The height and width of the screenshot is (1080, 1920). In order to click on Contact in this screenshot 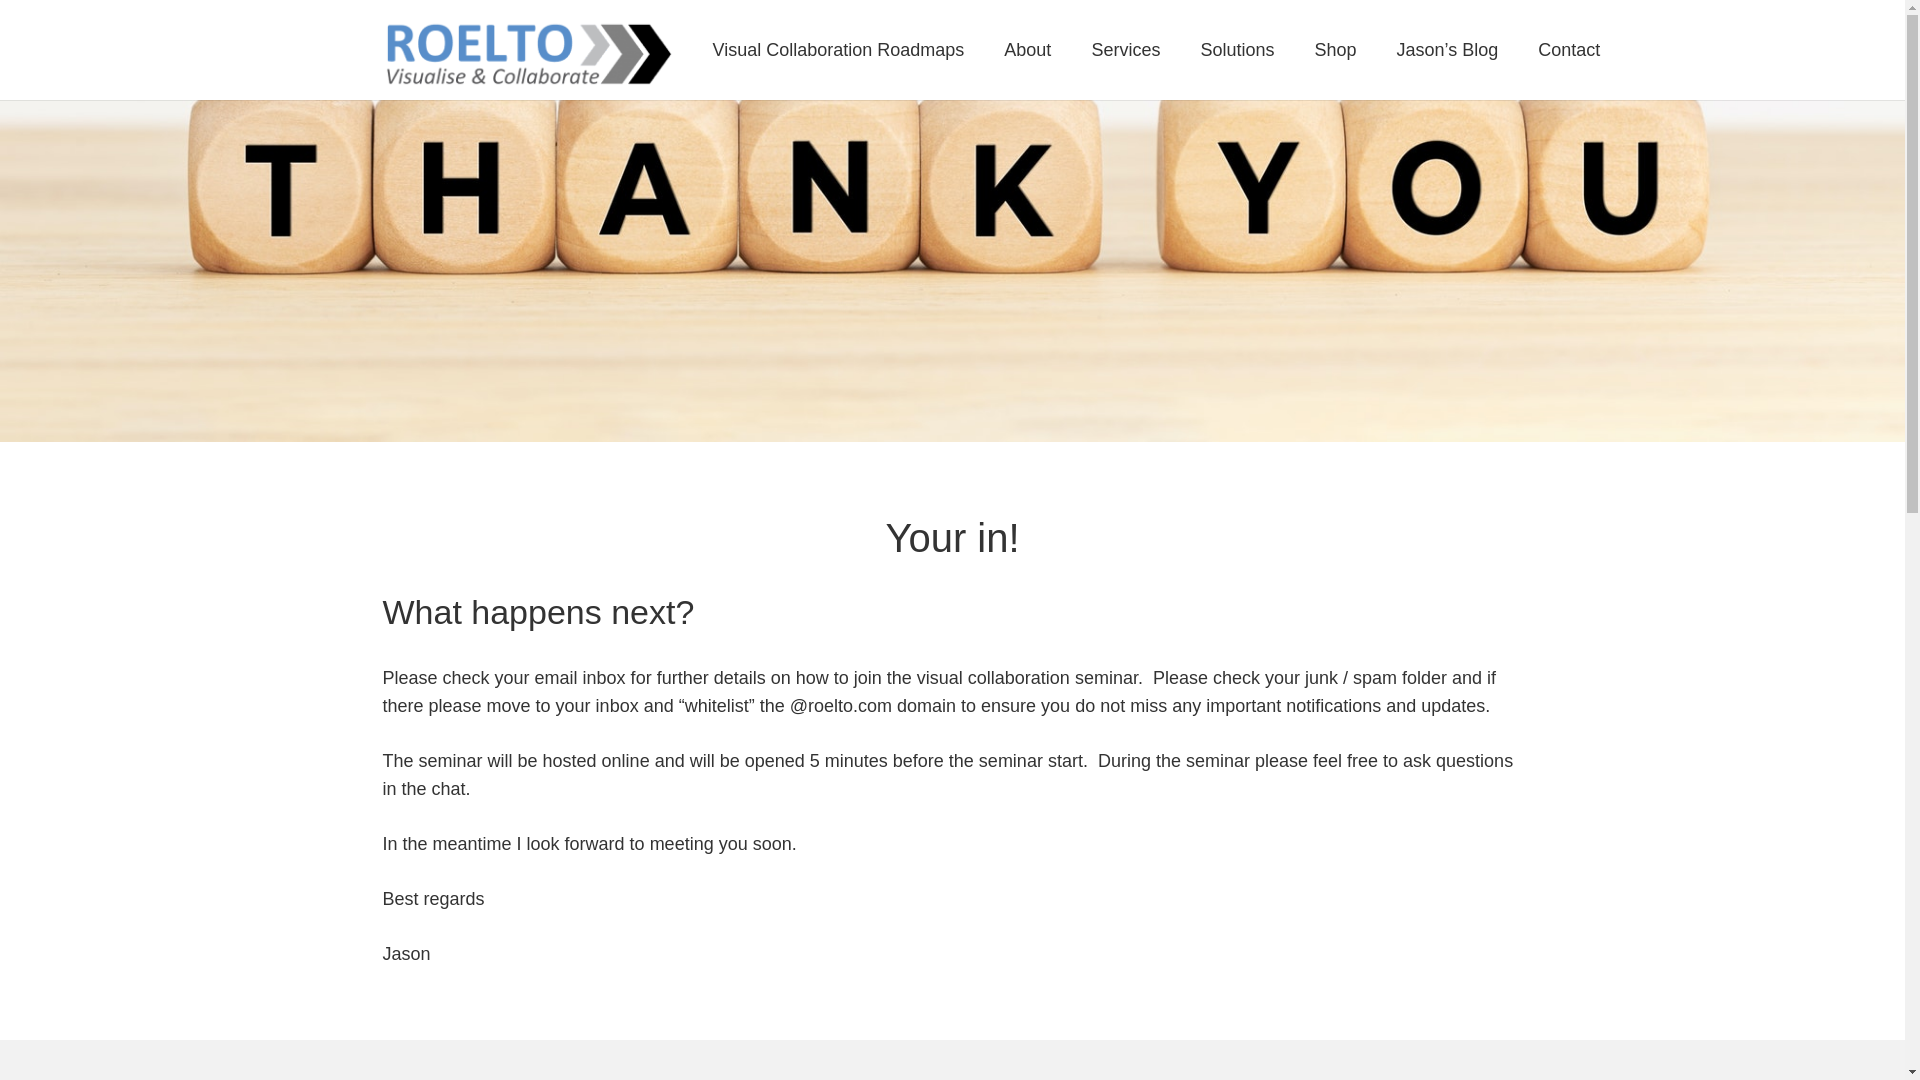, I will do `click(1569, 50)`.